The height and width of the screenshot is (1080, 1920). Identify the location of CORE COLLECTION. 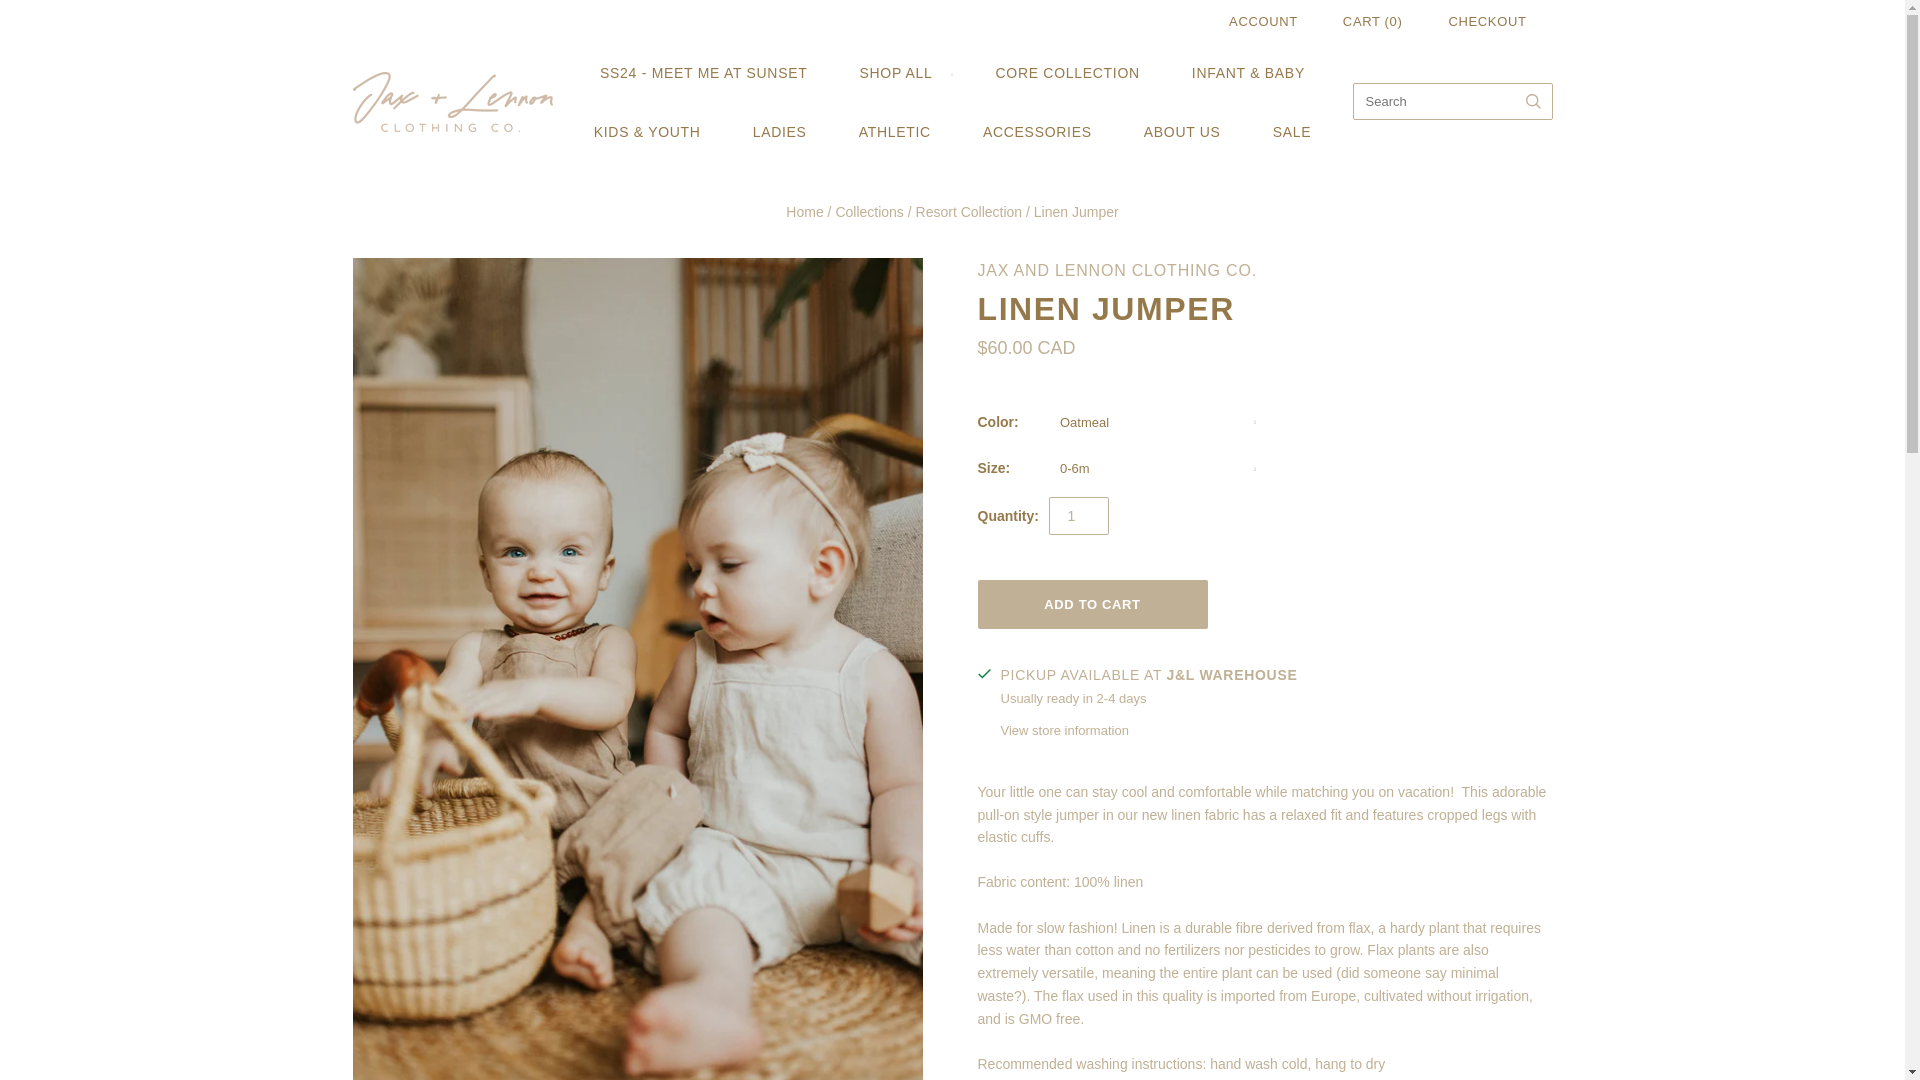
(1067, 73).